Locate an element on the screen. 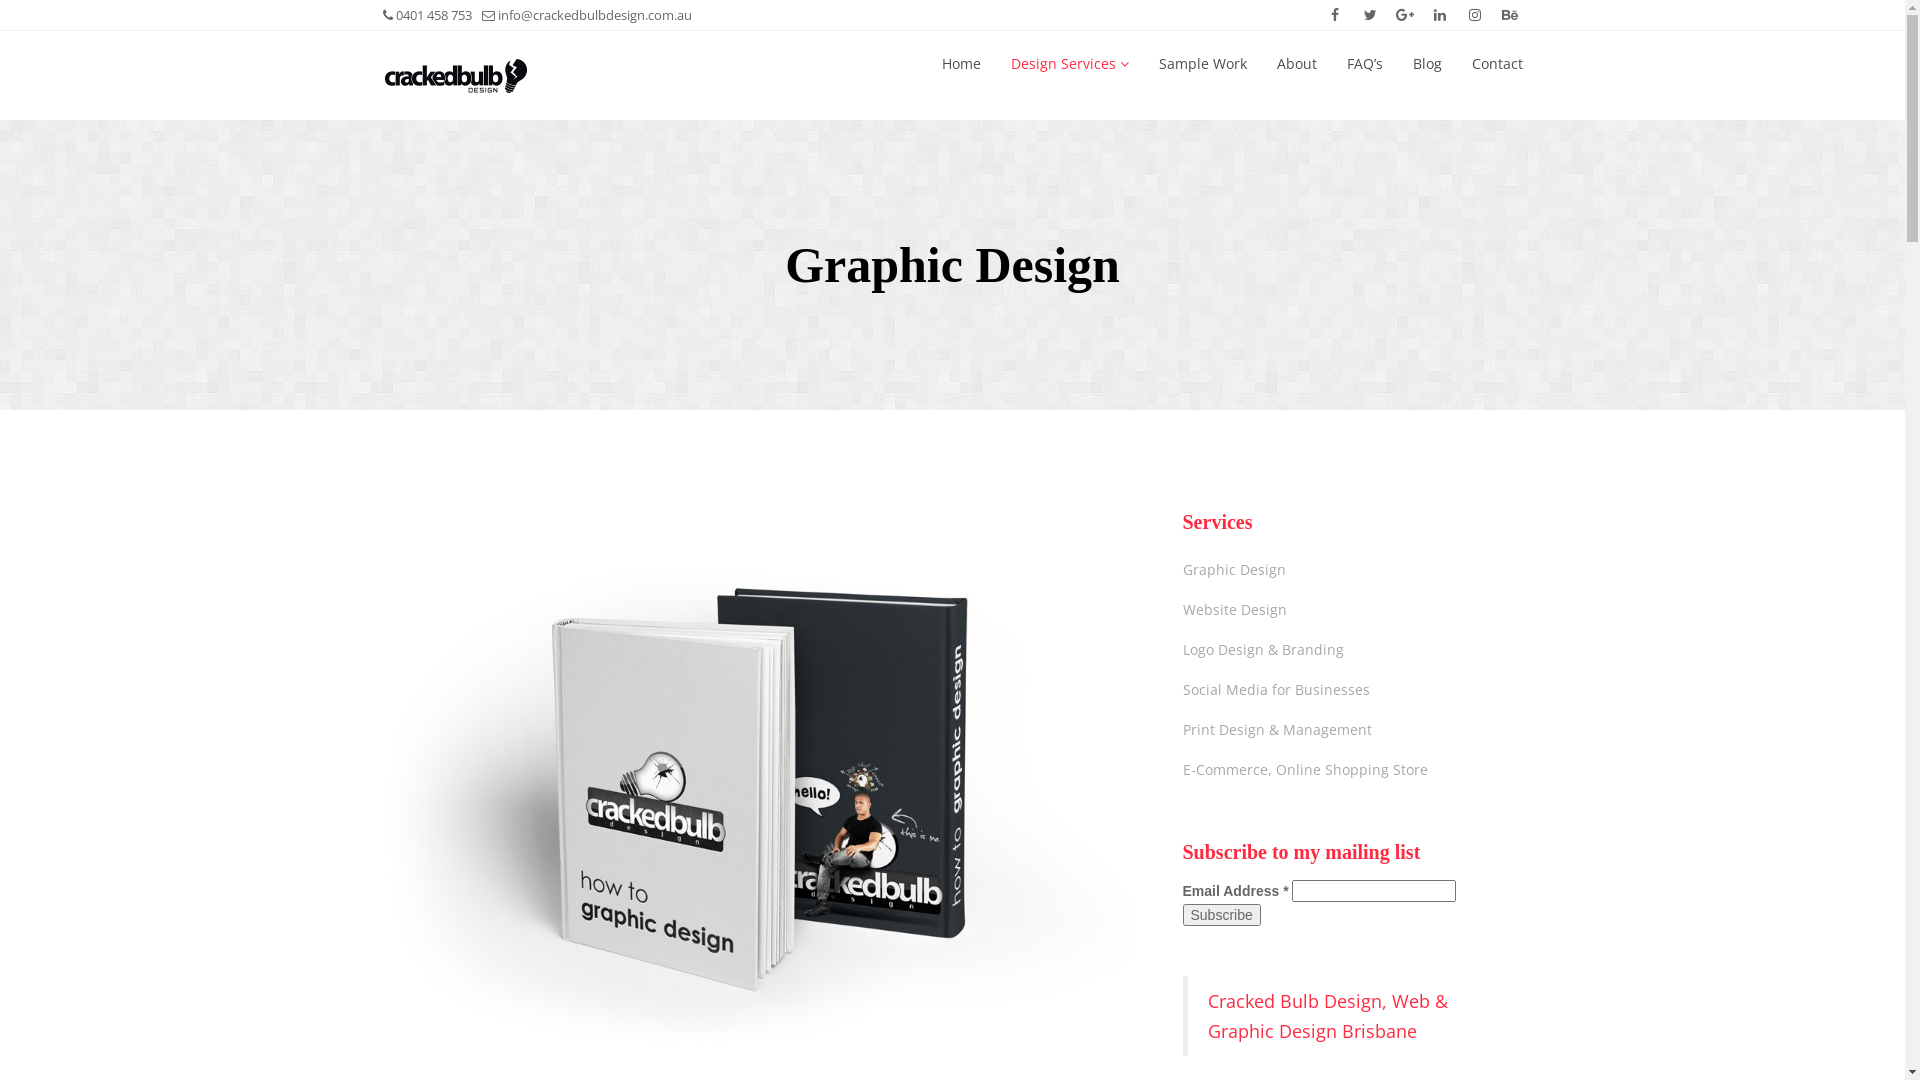 The height and width of the screenshot is (1080, 1920). E-Commerce, Online Shopping Store is located at coordinates (1304, 770).